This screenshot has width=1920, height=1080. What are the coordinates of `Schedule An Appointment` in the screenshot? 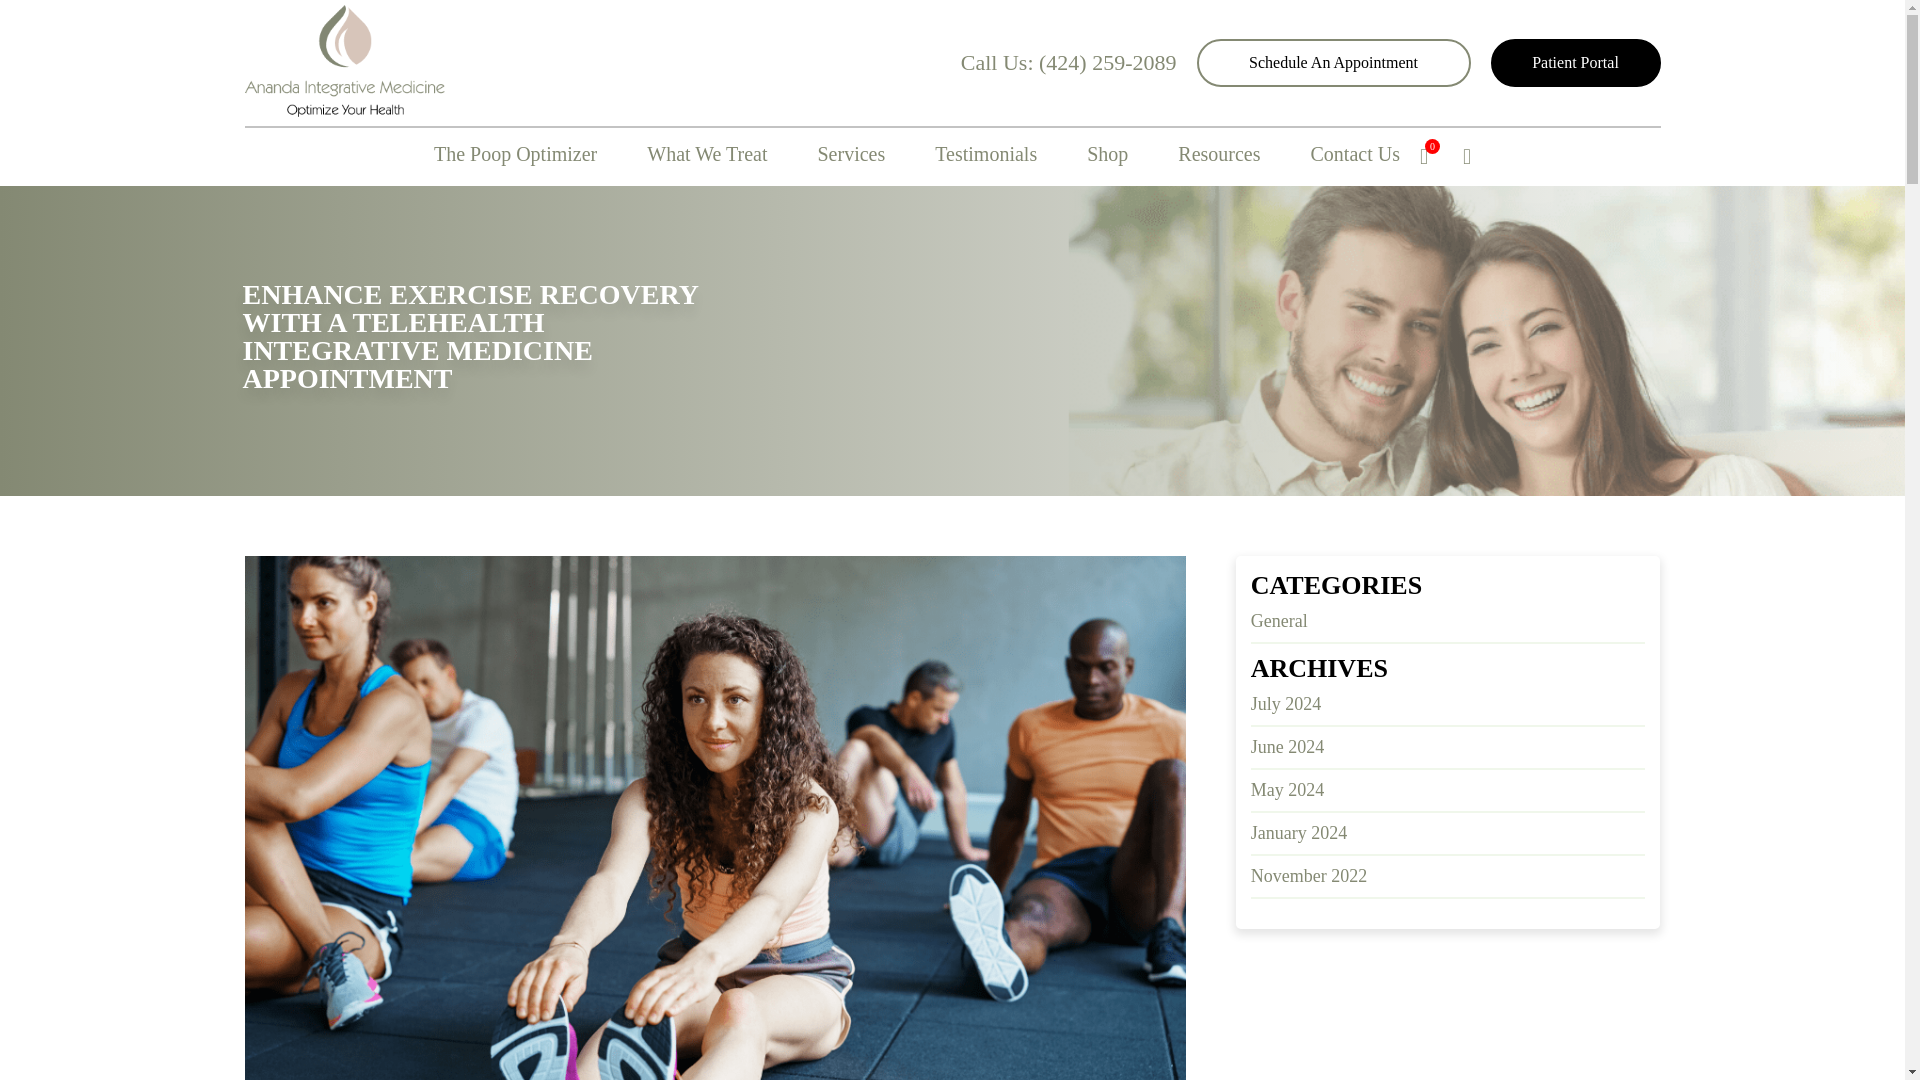 It's located at (1333, 62).